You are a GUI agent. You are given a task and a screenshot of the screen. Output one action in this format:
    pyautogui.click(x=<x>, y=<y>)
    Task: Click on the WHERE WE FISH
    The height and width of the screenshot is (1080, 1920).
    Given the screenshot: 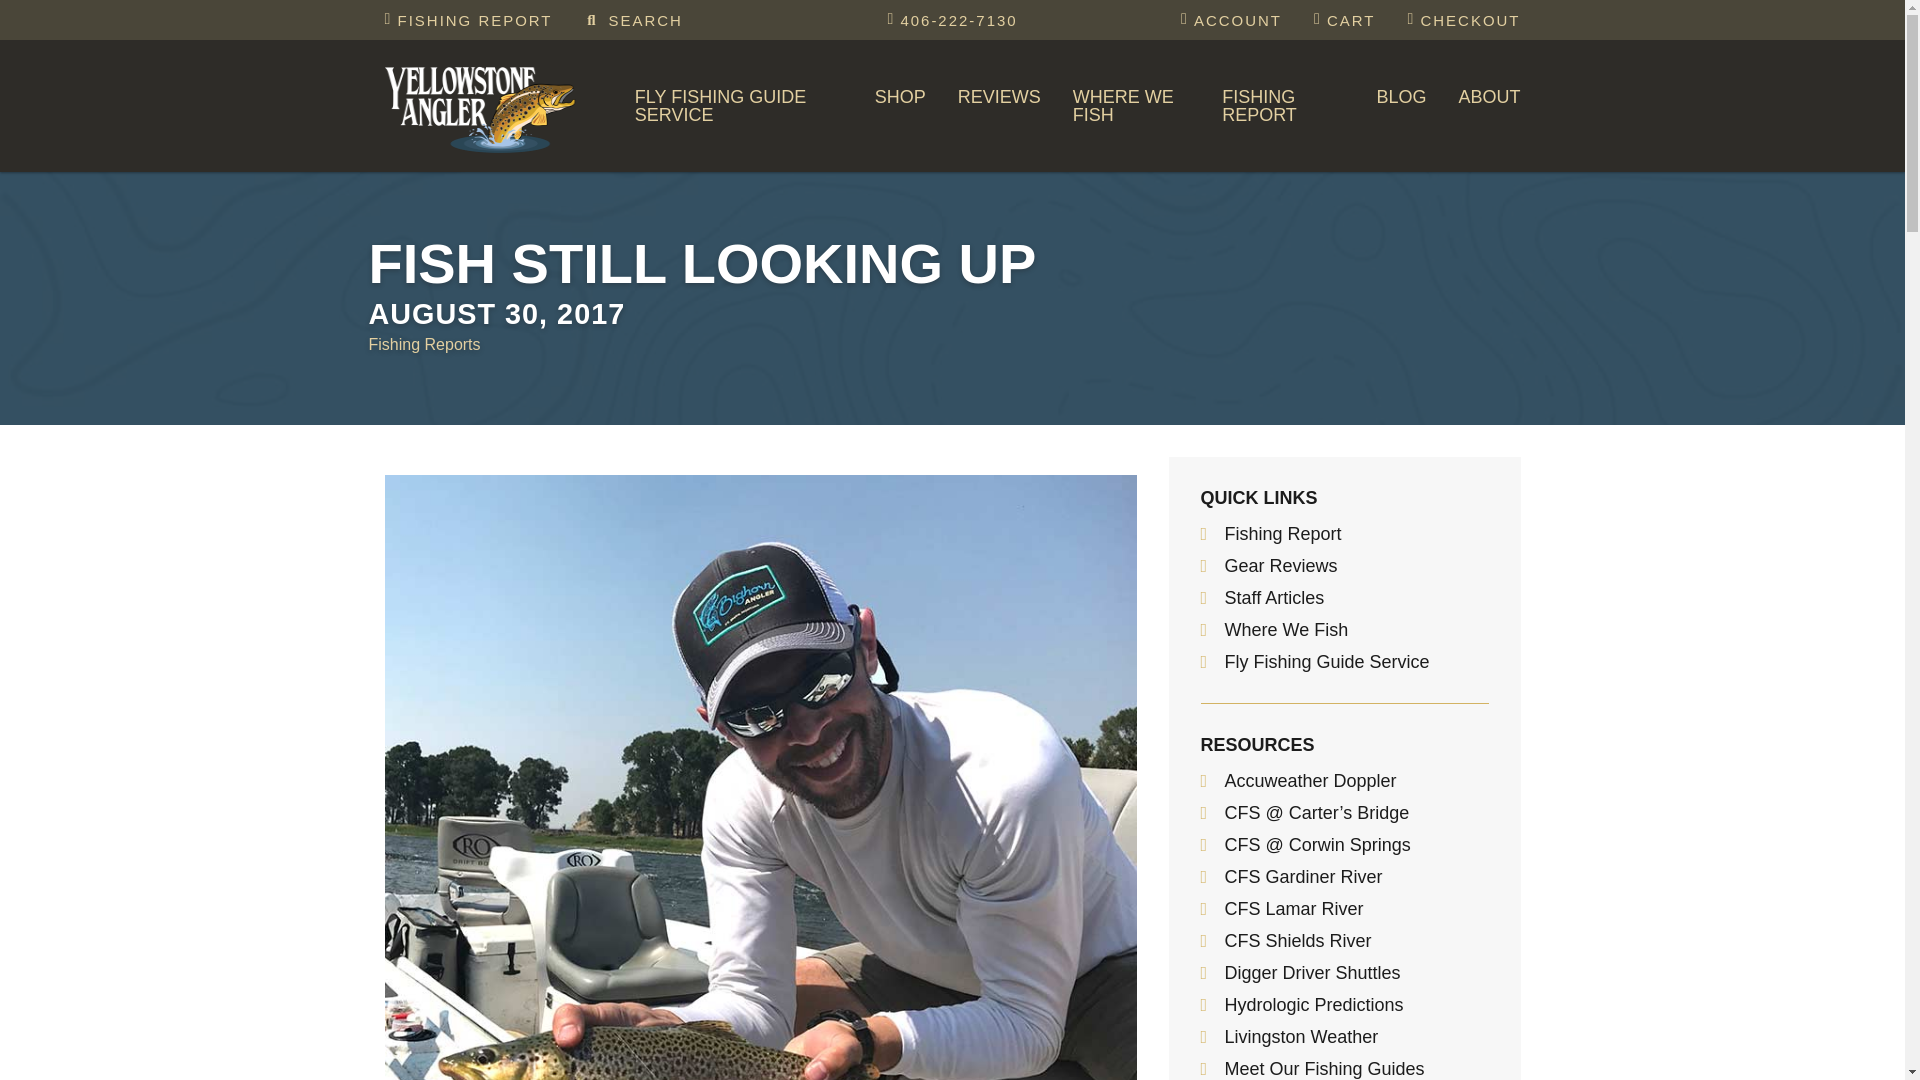 What is the action you would take?
    pyautogui.click(x=1132, y=106)
    